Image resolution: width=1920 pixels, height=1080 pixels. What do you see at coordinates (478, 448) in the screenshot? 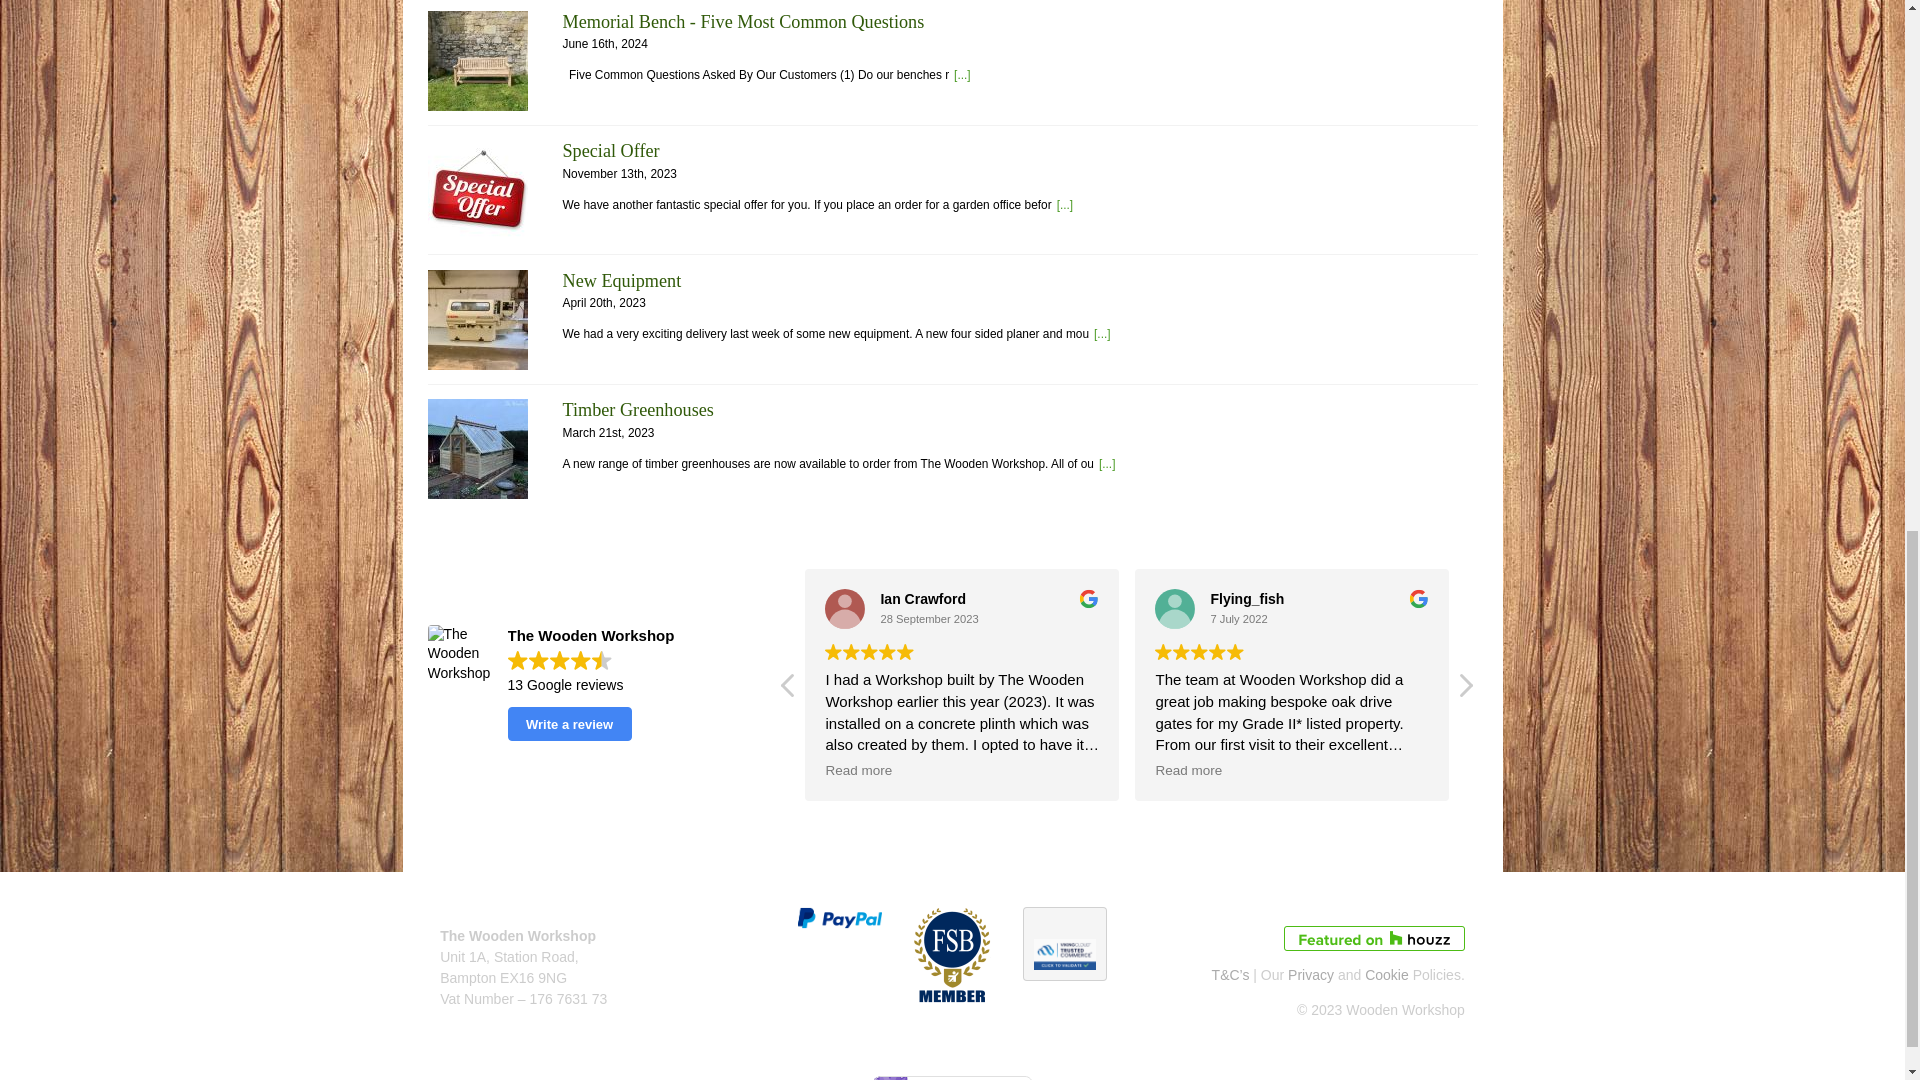
I see `Timber Greenhouses` at bounding box center [478, 448].